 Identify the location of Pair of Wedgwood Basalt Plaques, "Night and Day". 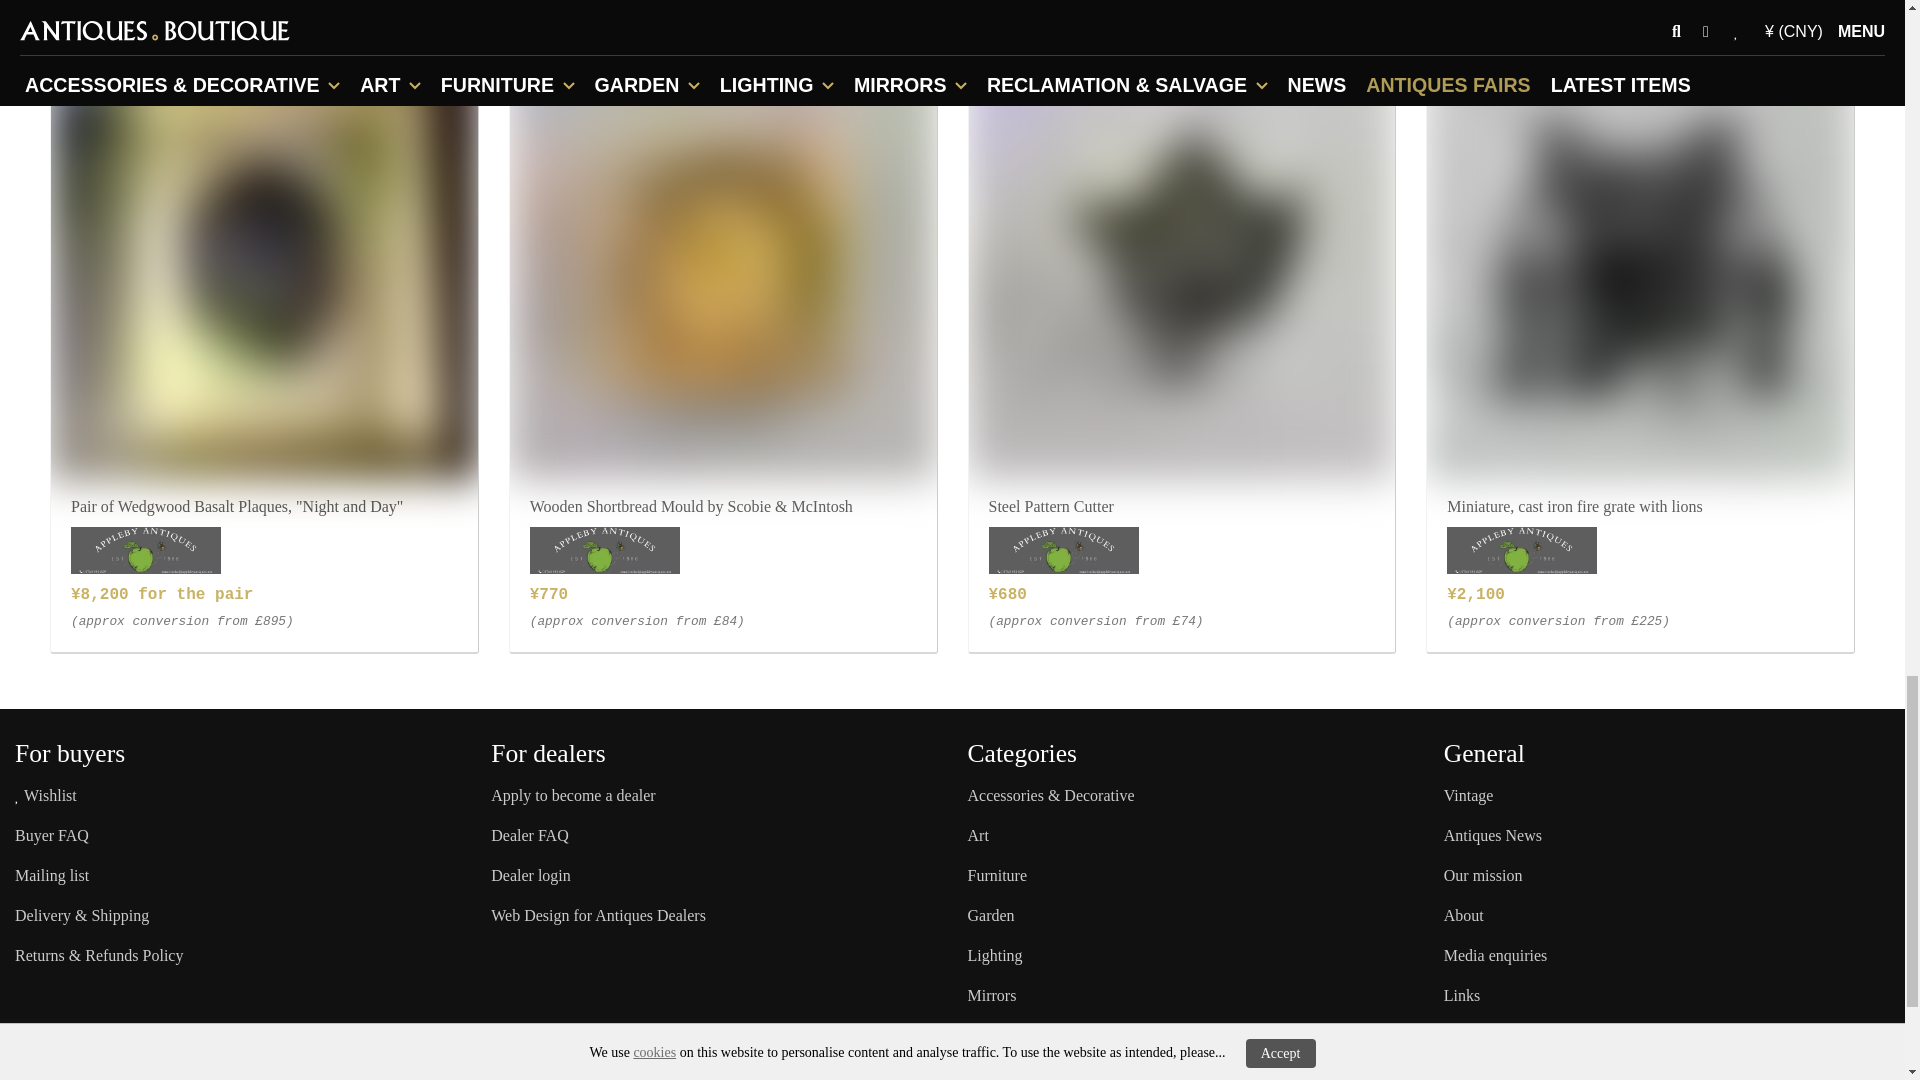
(264, 266).